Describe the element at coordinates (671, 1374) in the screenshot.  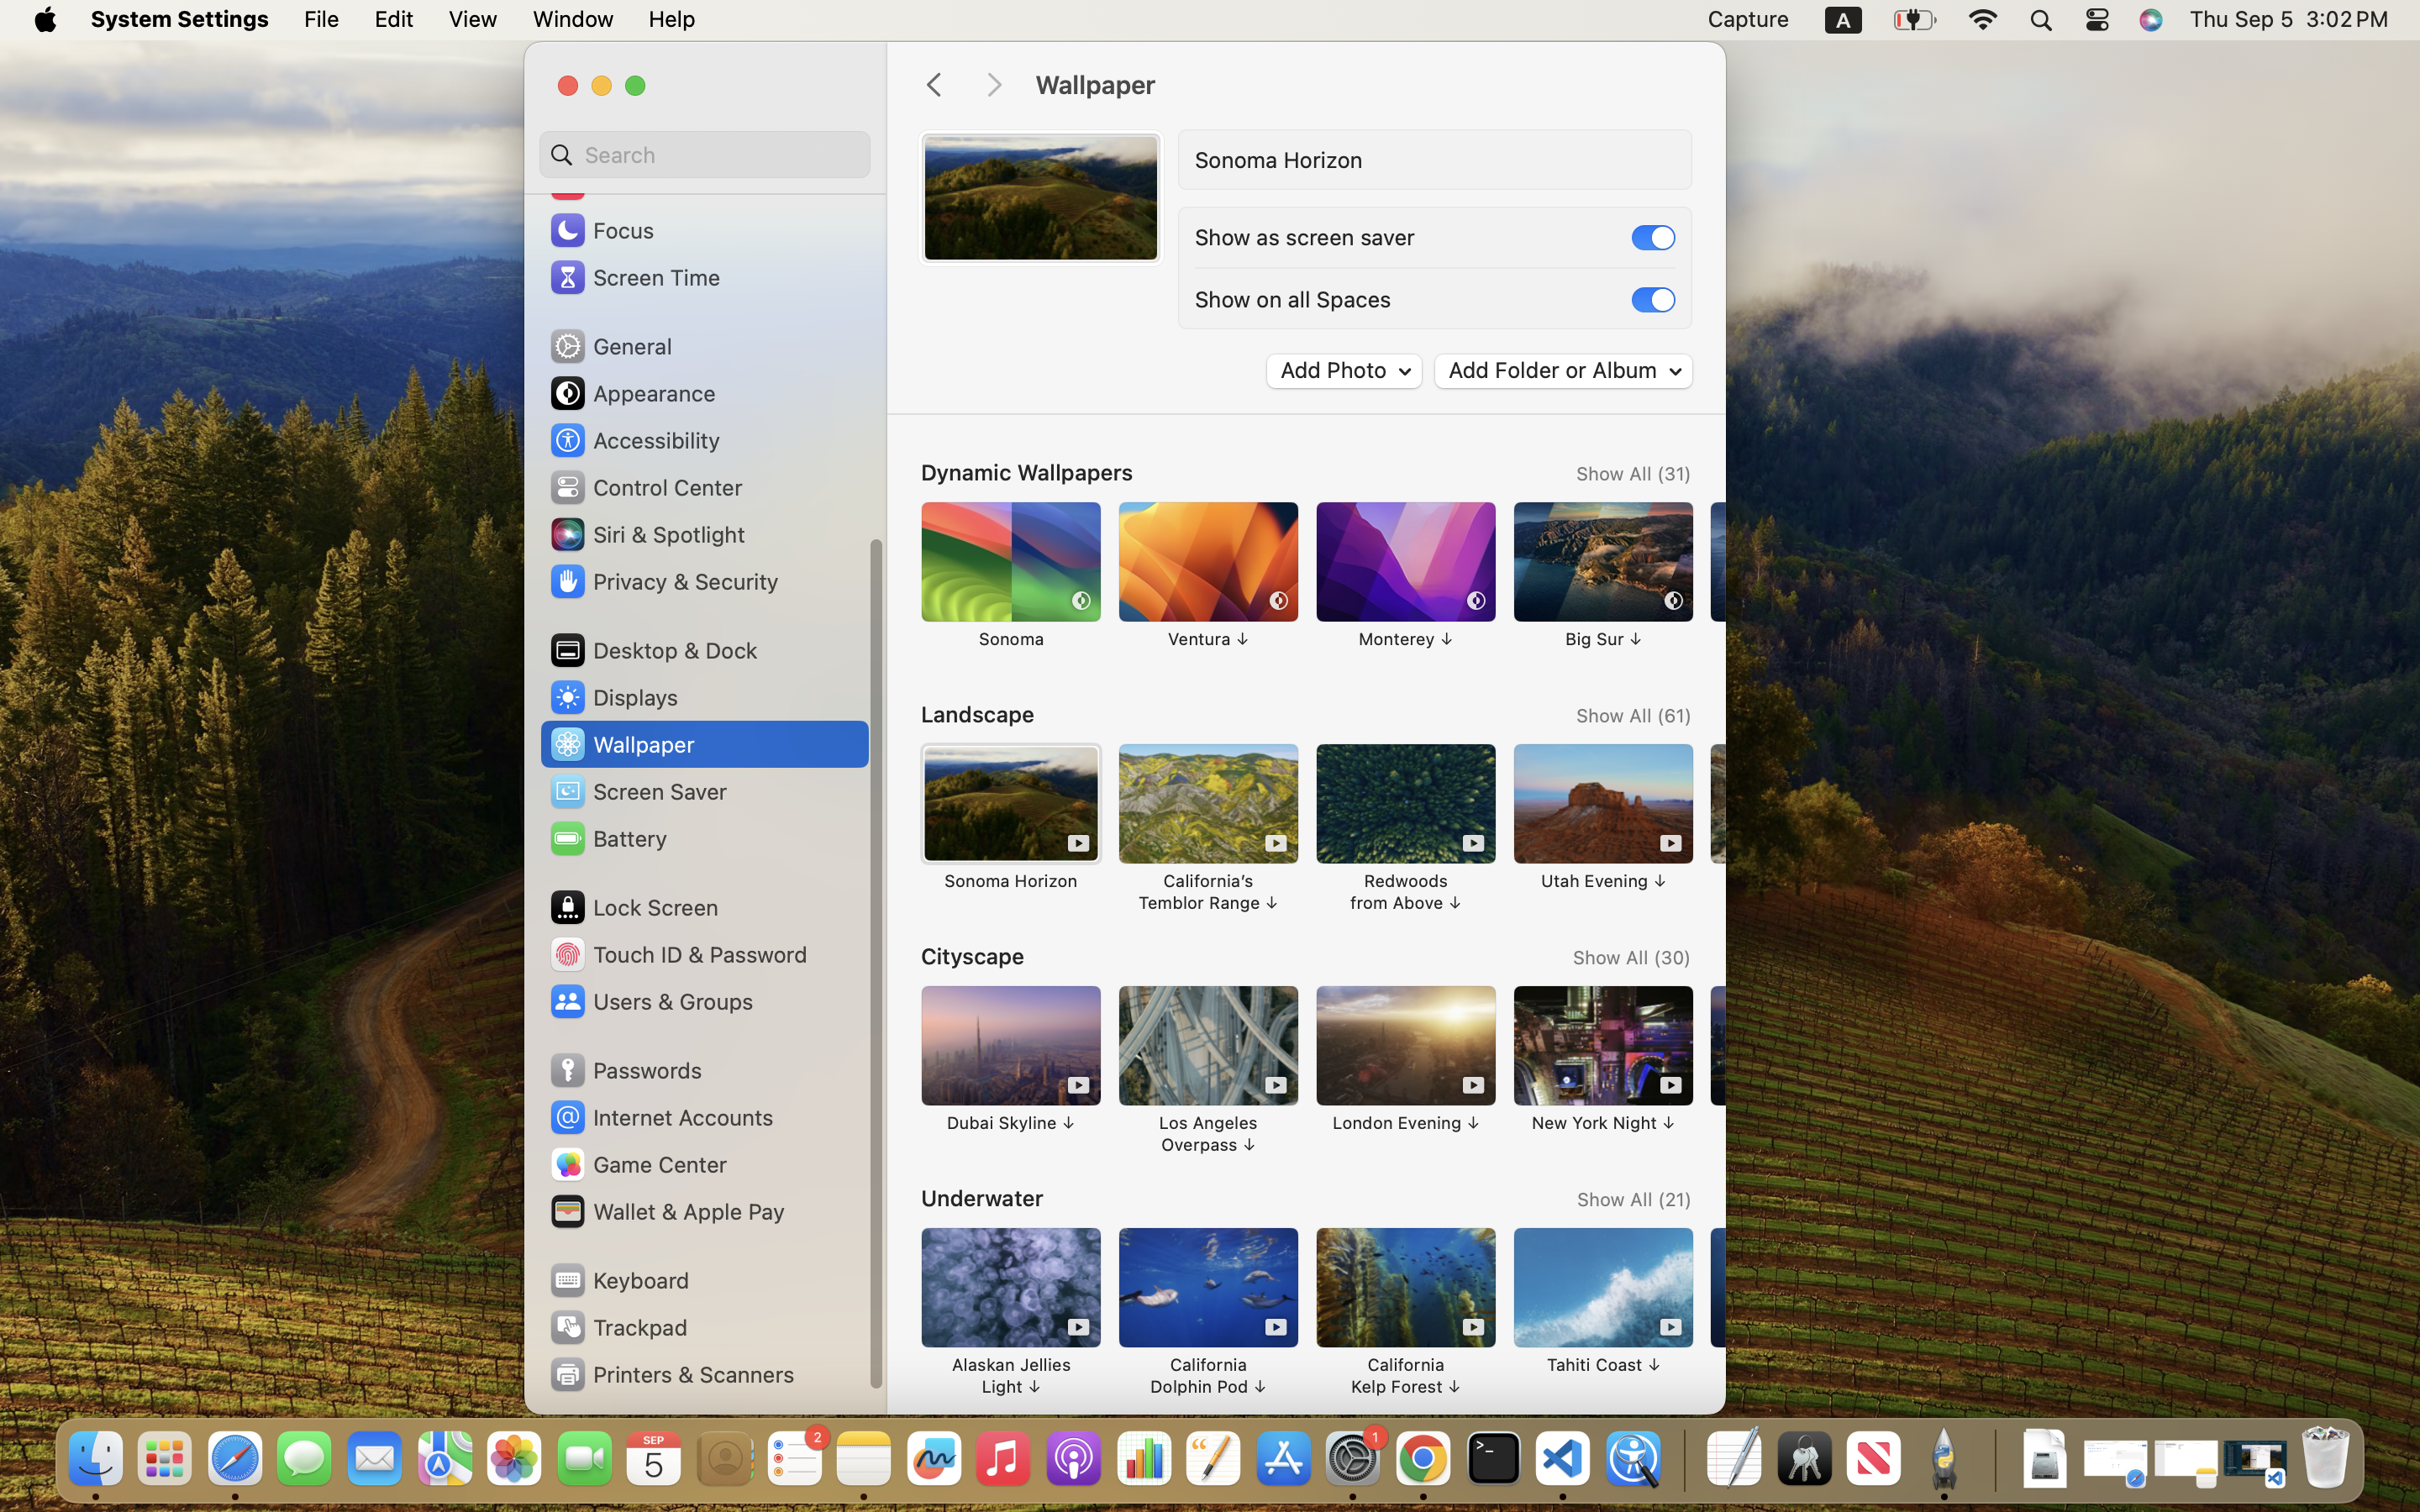
I see `Printers & Scanners` at that location.